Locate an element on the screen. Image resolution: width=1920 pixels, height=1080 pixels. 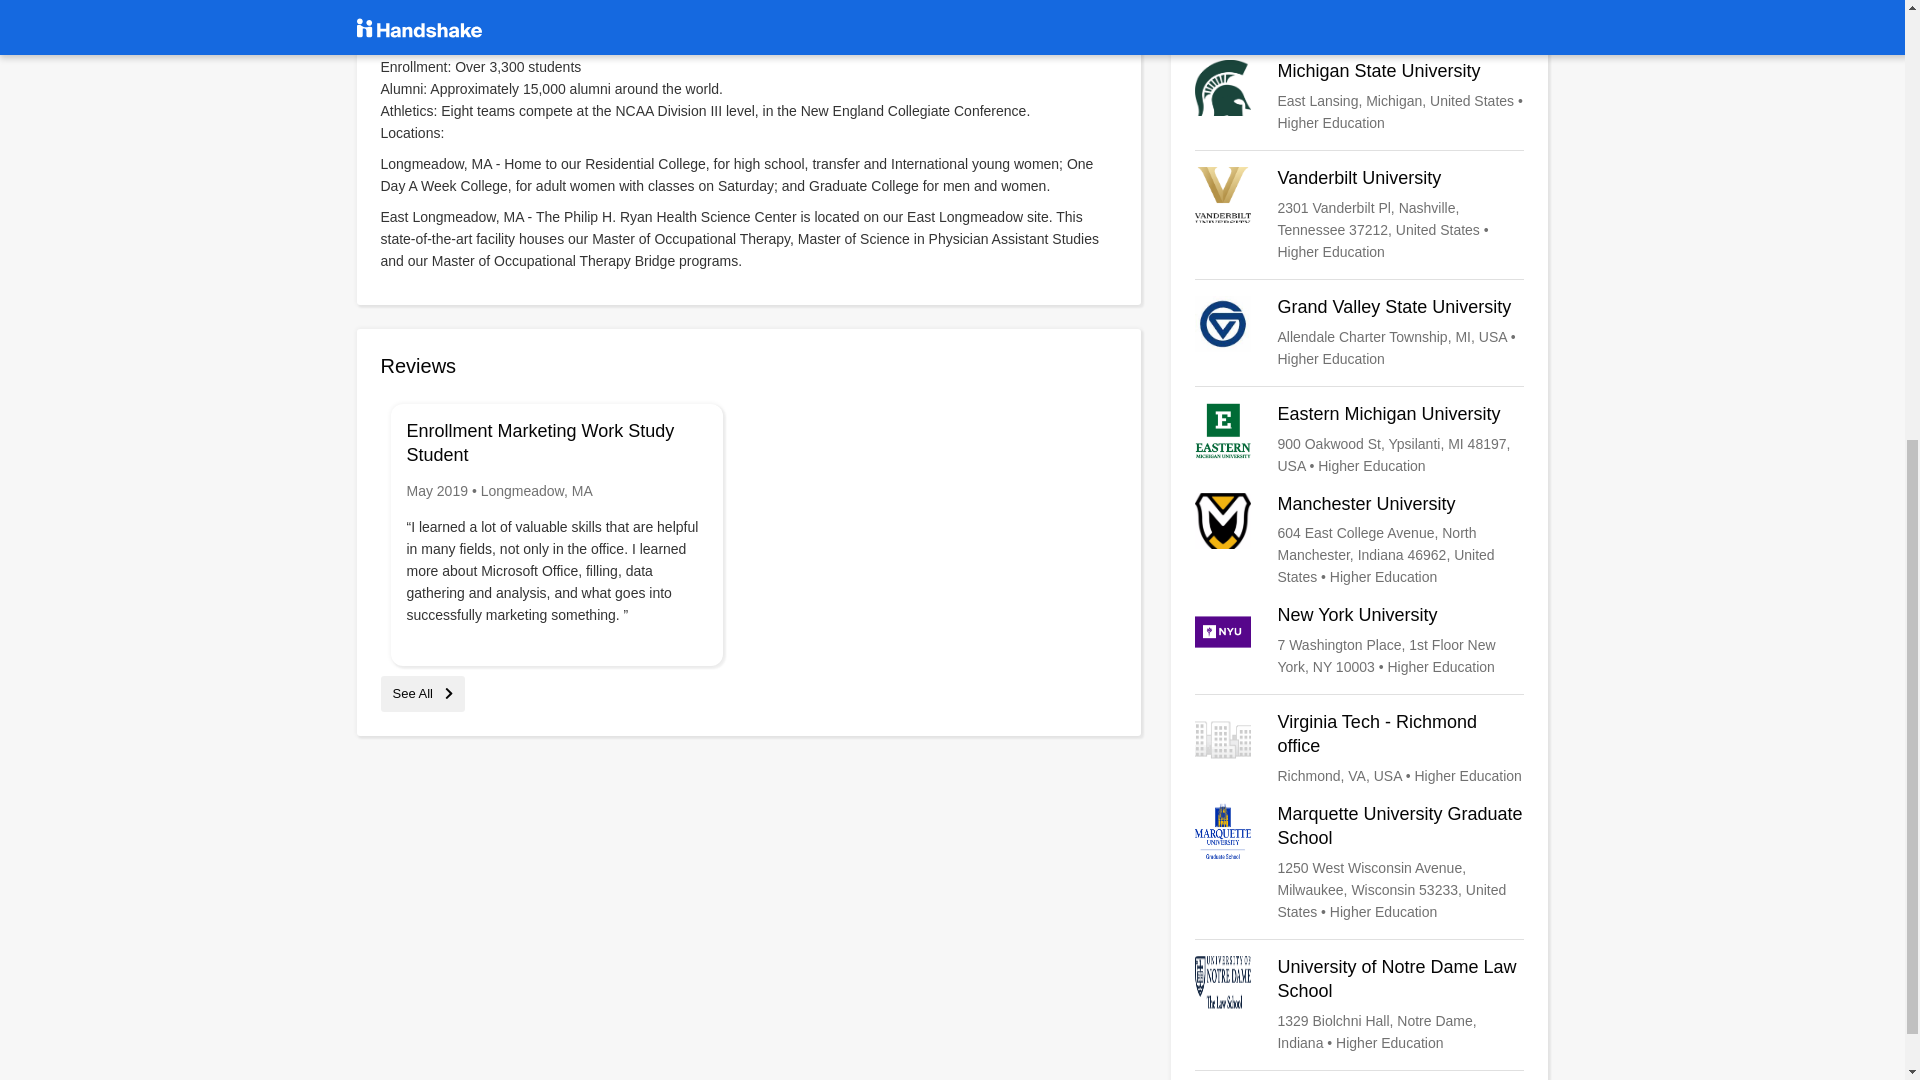
University of Notre Dame Law School is located at coordinates (1359, 1004).